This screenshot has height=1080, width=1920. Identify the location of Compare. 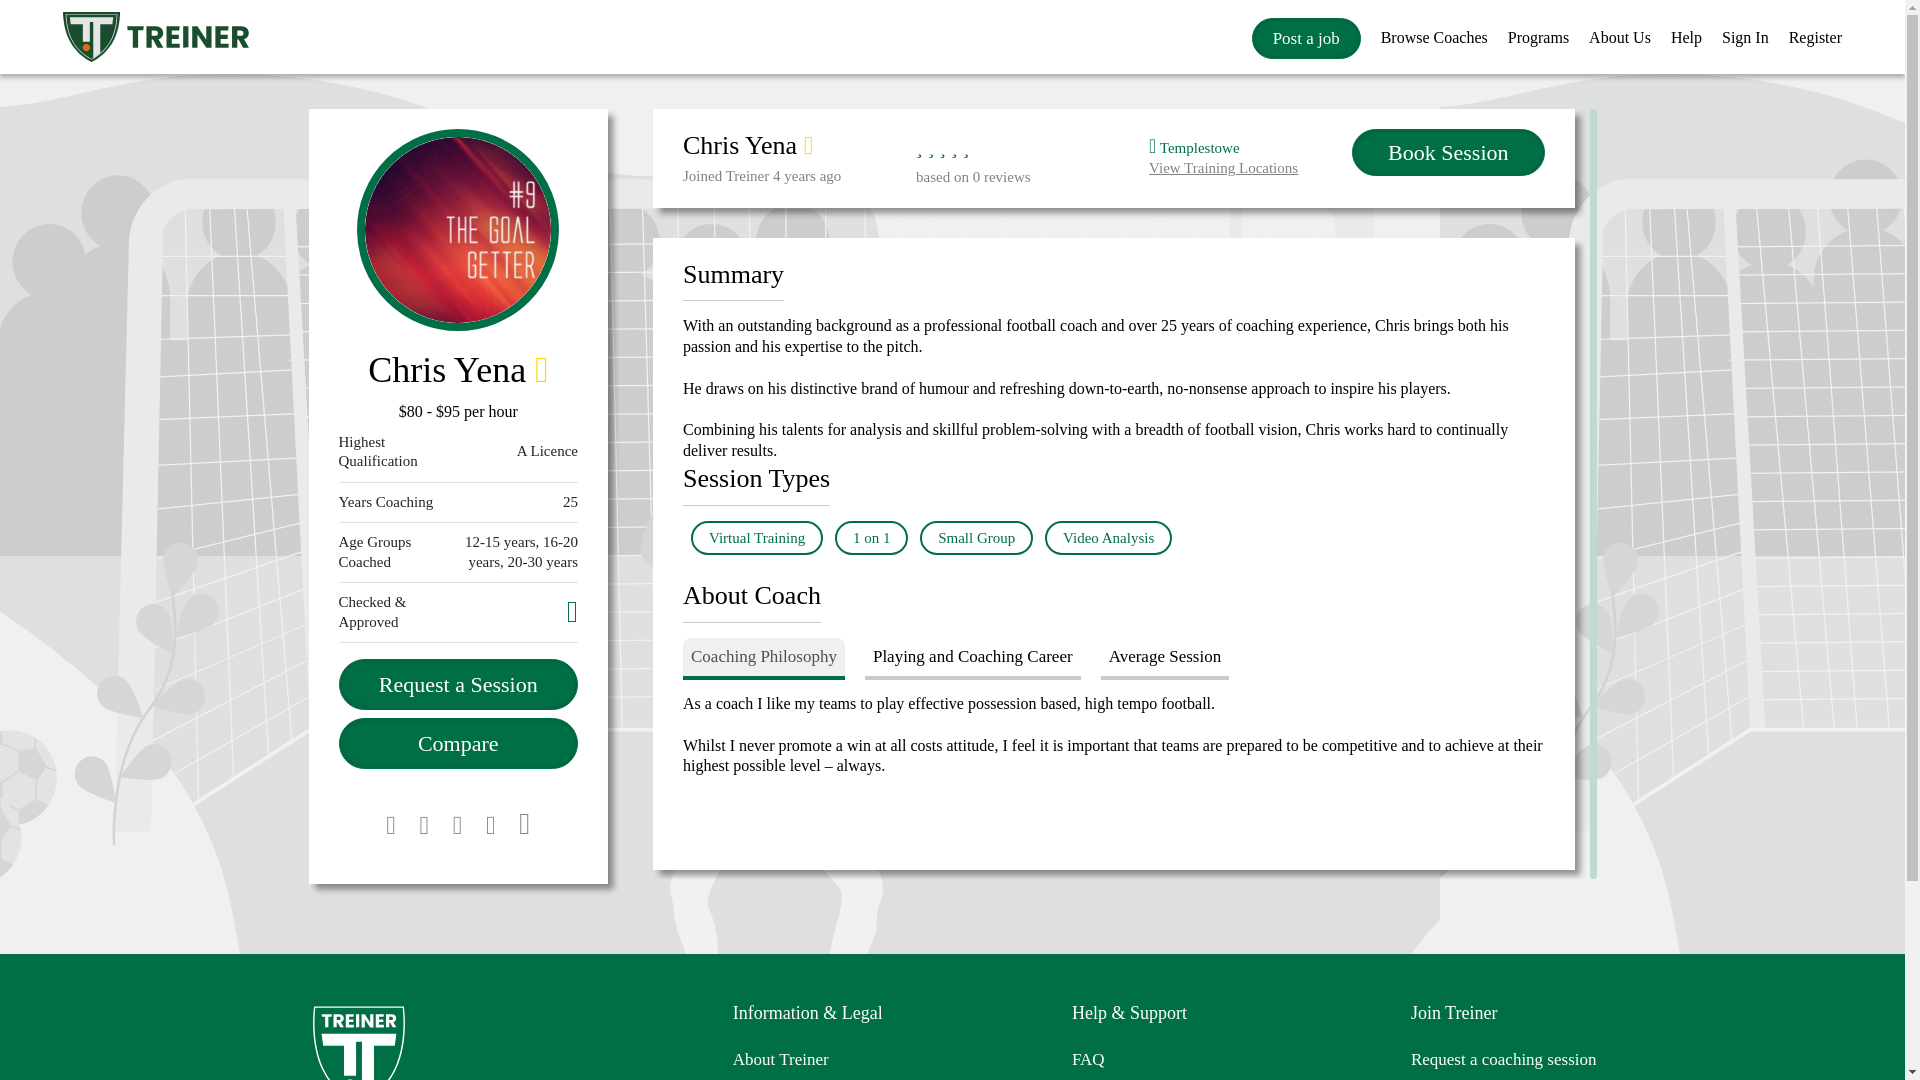
(1447, 152).